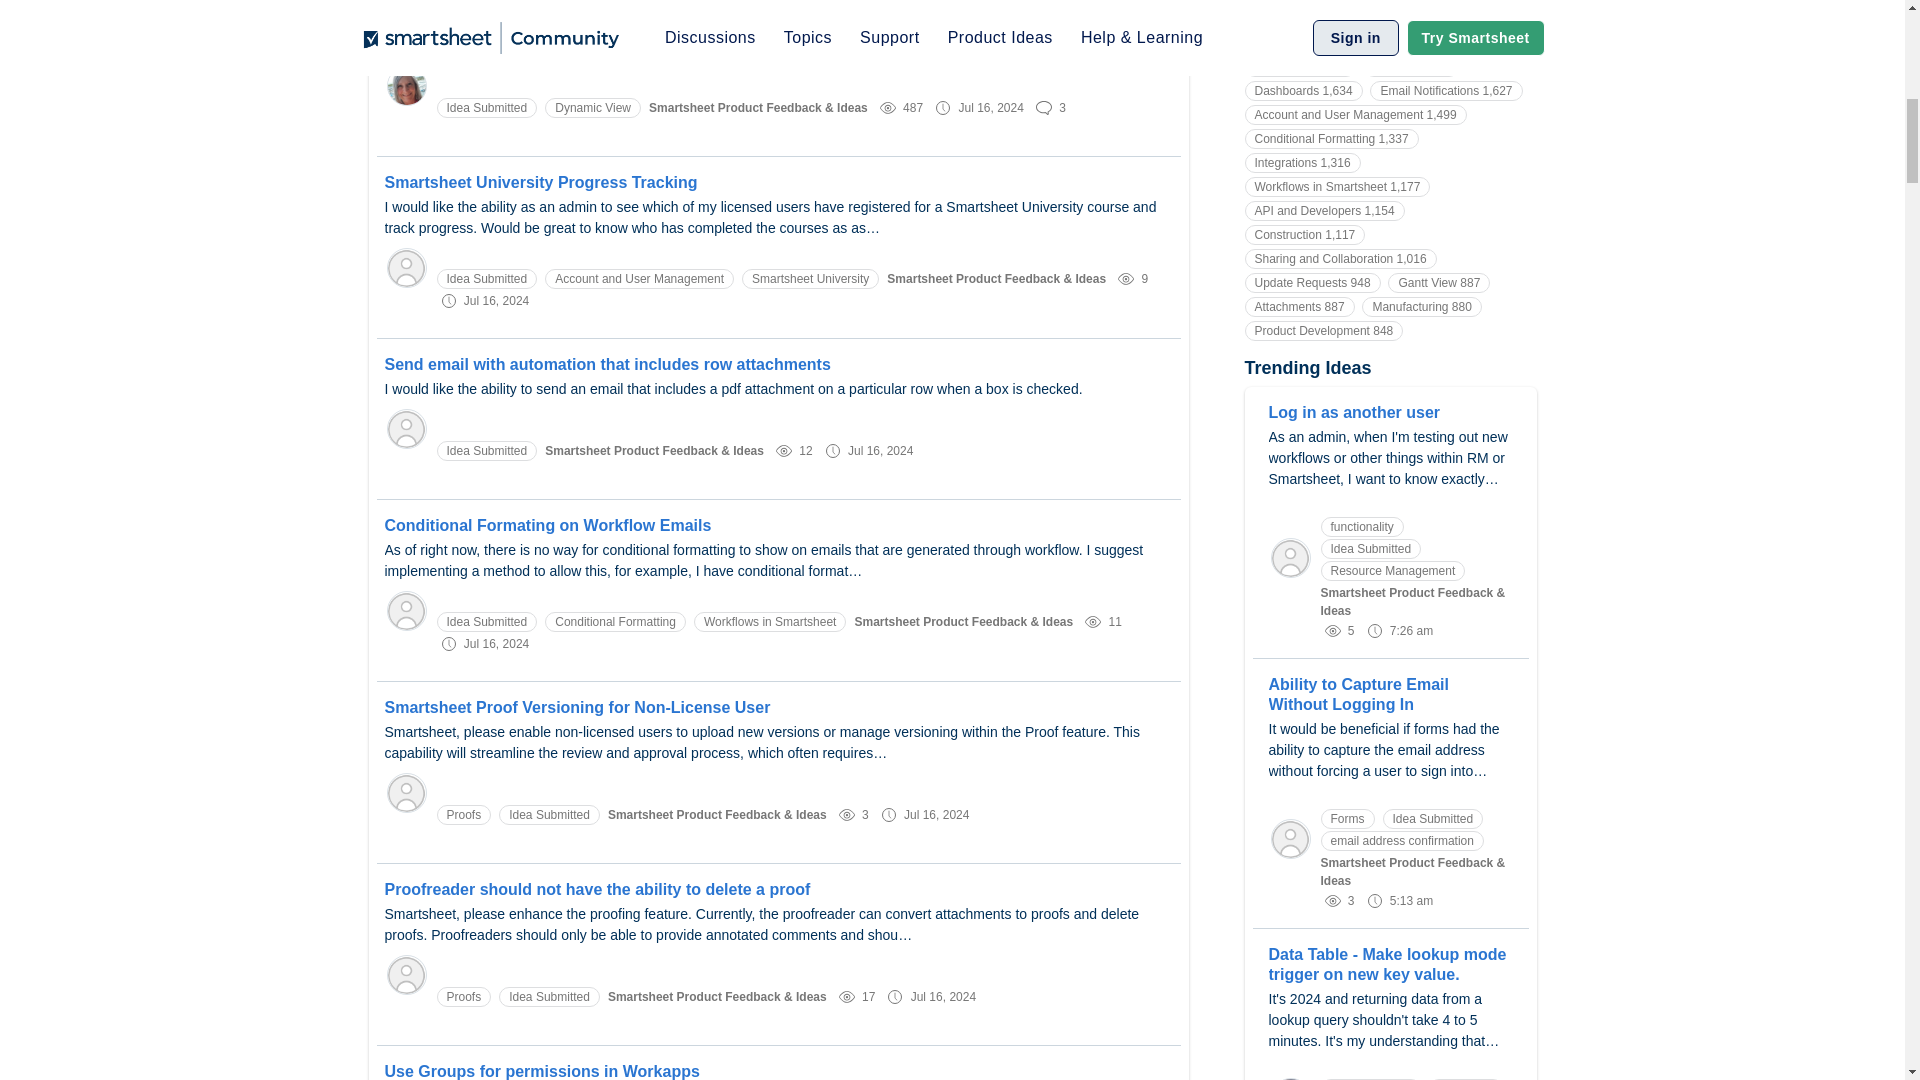 This screenshot has width=1920, height=1080. What do you see at coordinates (936, 814) in the screenshot?
I see `Tuesday, July 16, 2024 at 3:51 PM` at bounding box center [936, 814].